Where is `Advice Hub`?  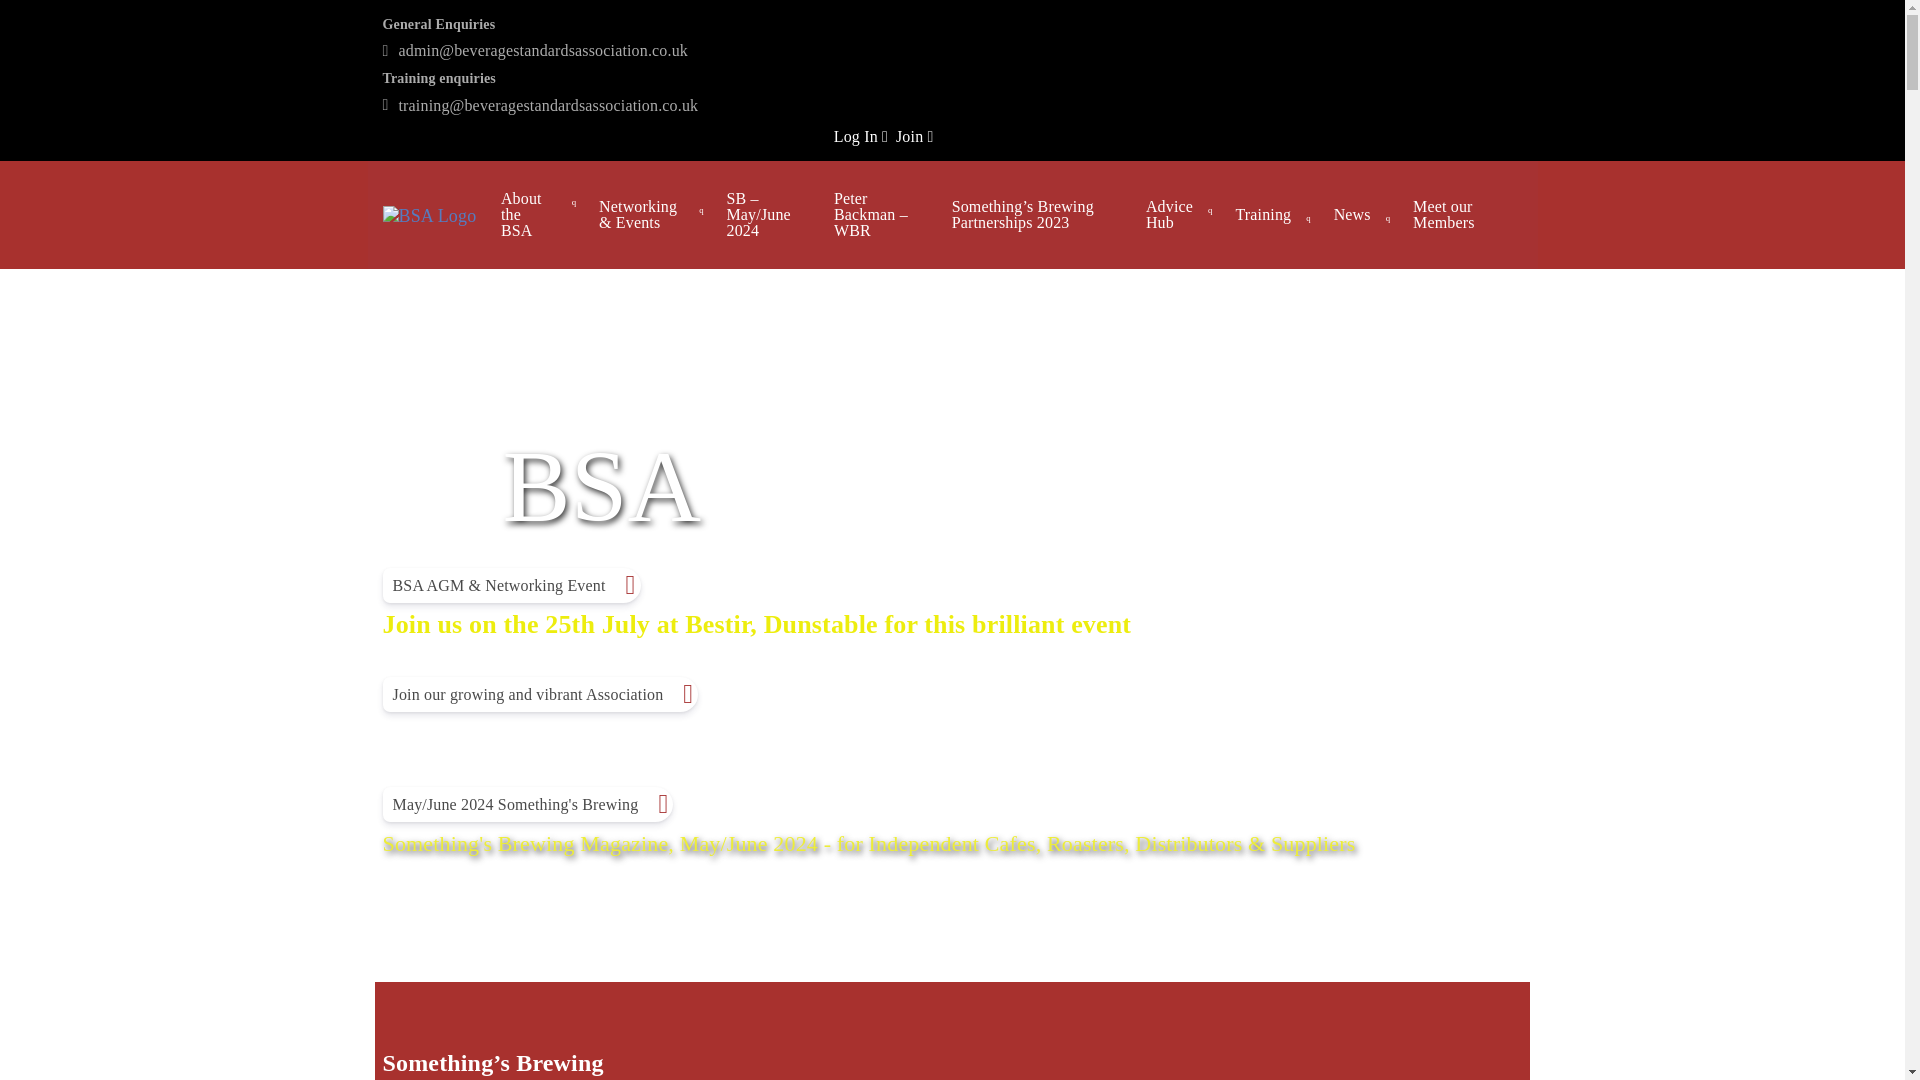 Advice Hub is located at coordinates (1181, 214).